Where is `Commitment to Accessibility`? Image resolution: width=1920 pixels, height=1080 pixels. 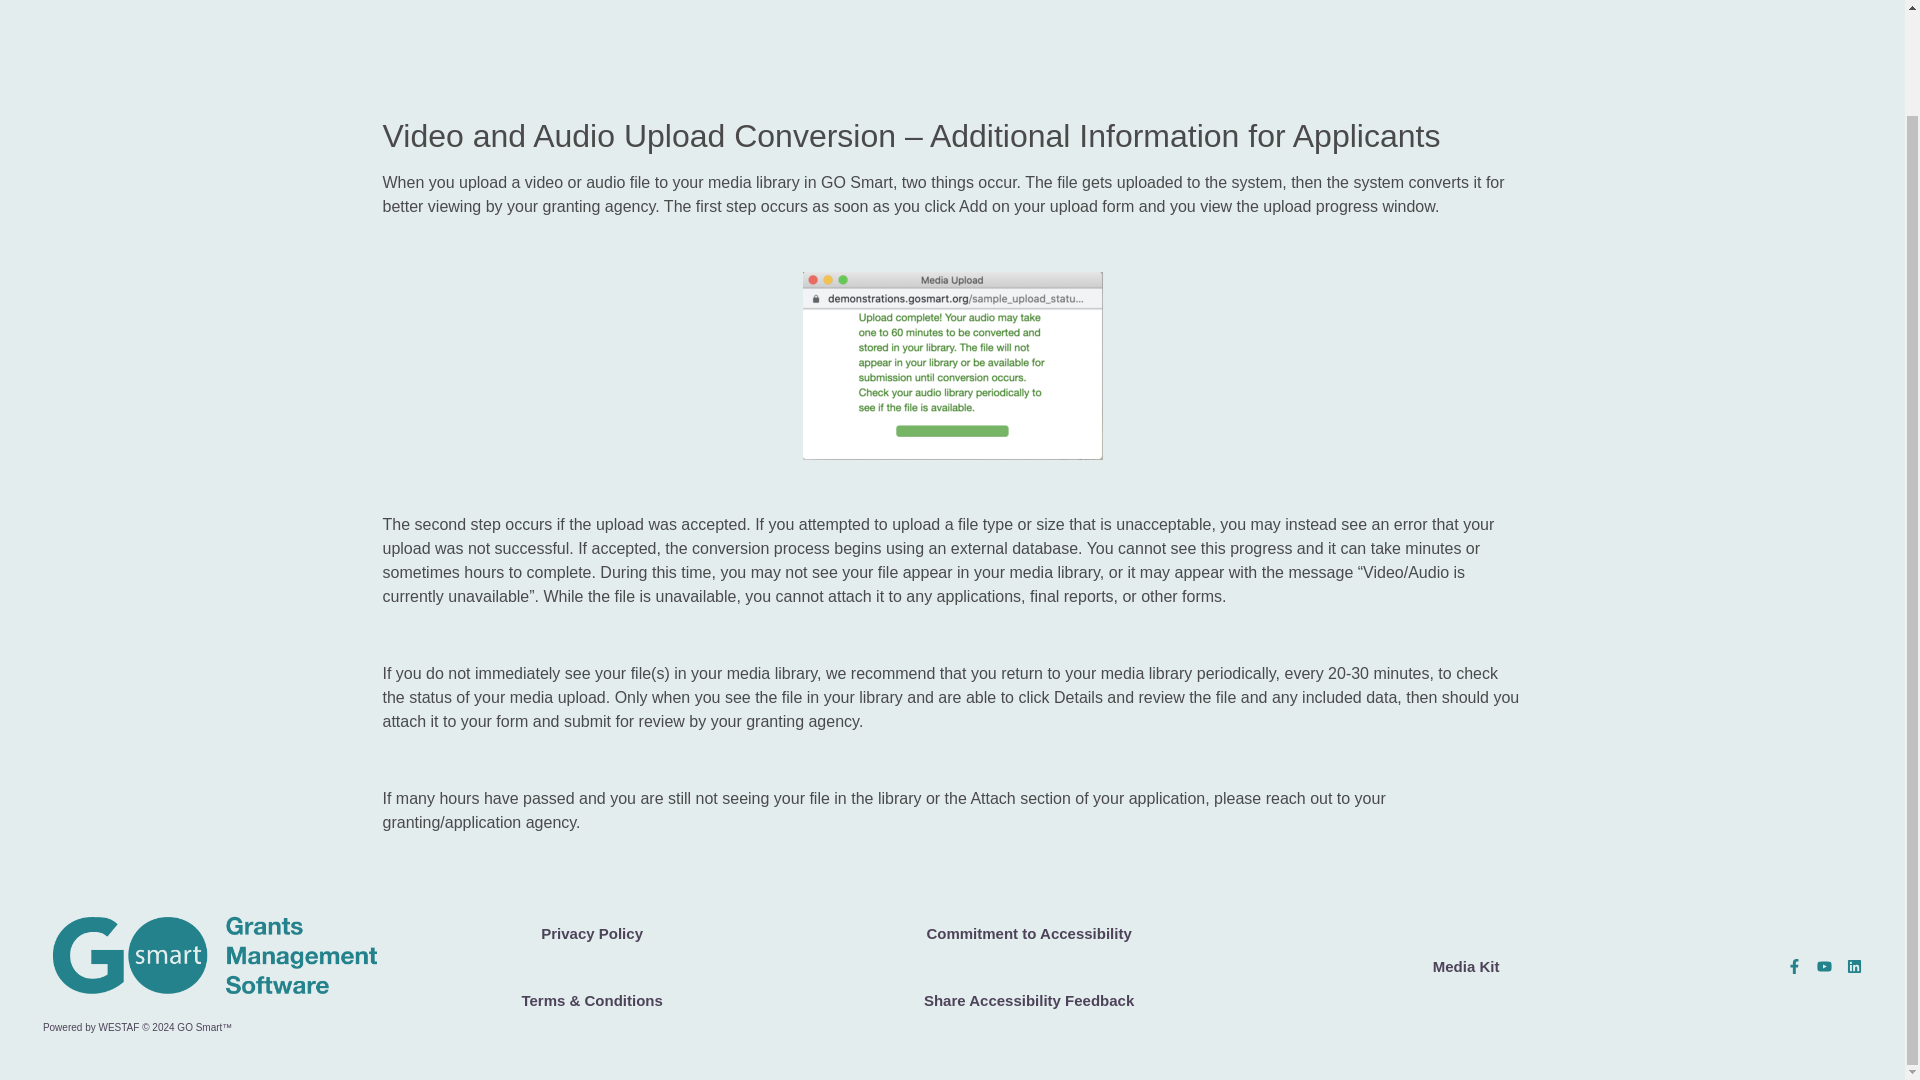 Commitment to Accessibility is located at coordinates (1028, 933).